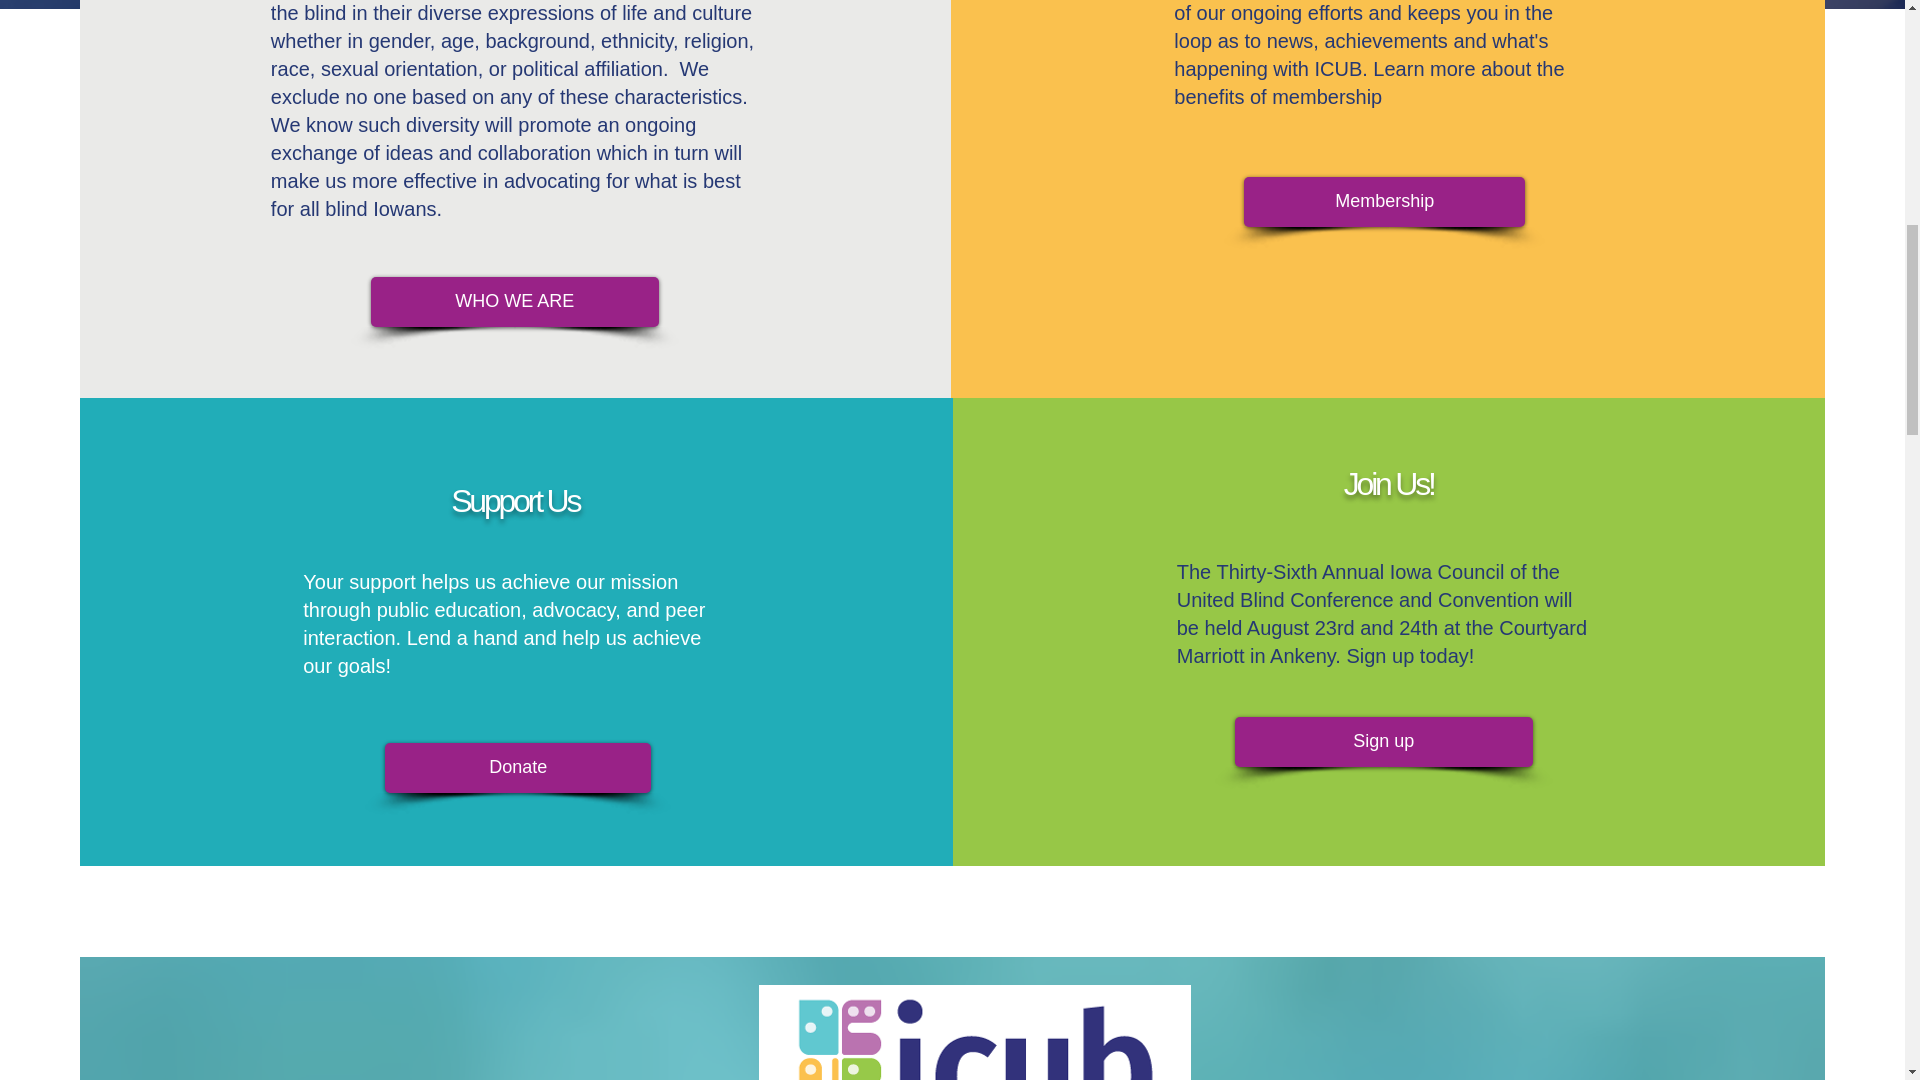 The height and width of the screenshot is (1080, 1920). Describe the element at coordinates (514, 302) in the screenshot. I see `WHO WE ARE` at that location.